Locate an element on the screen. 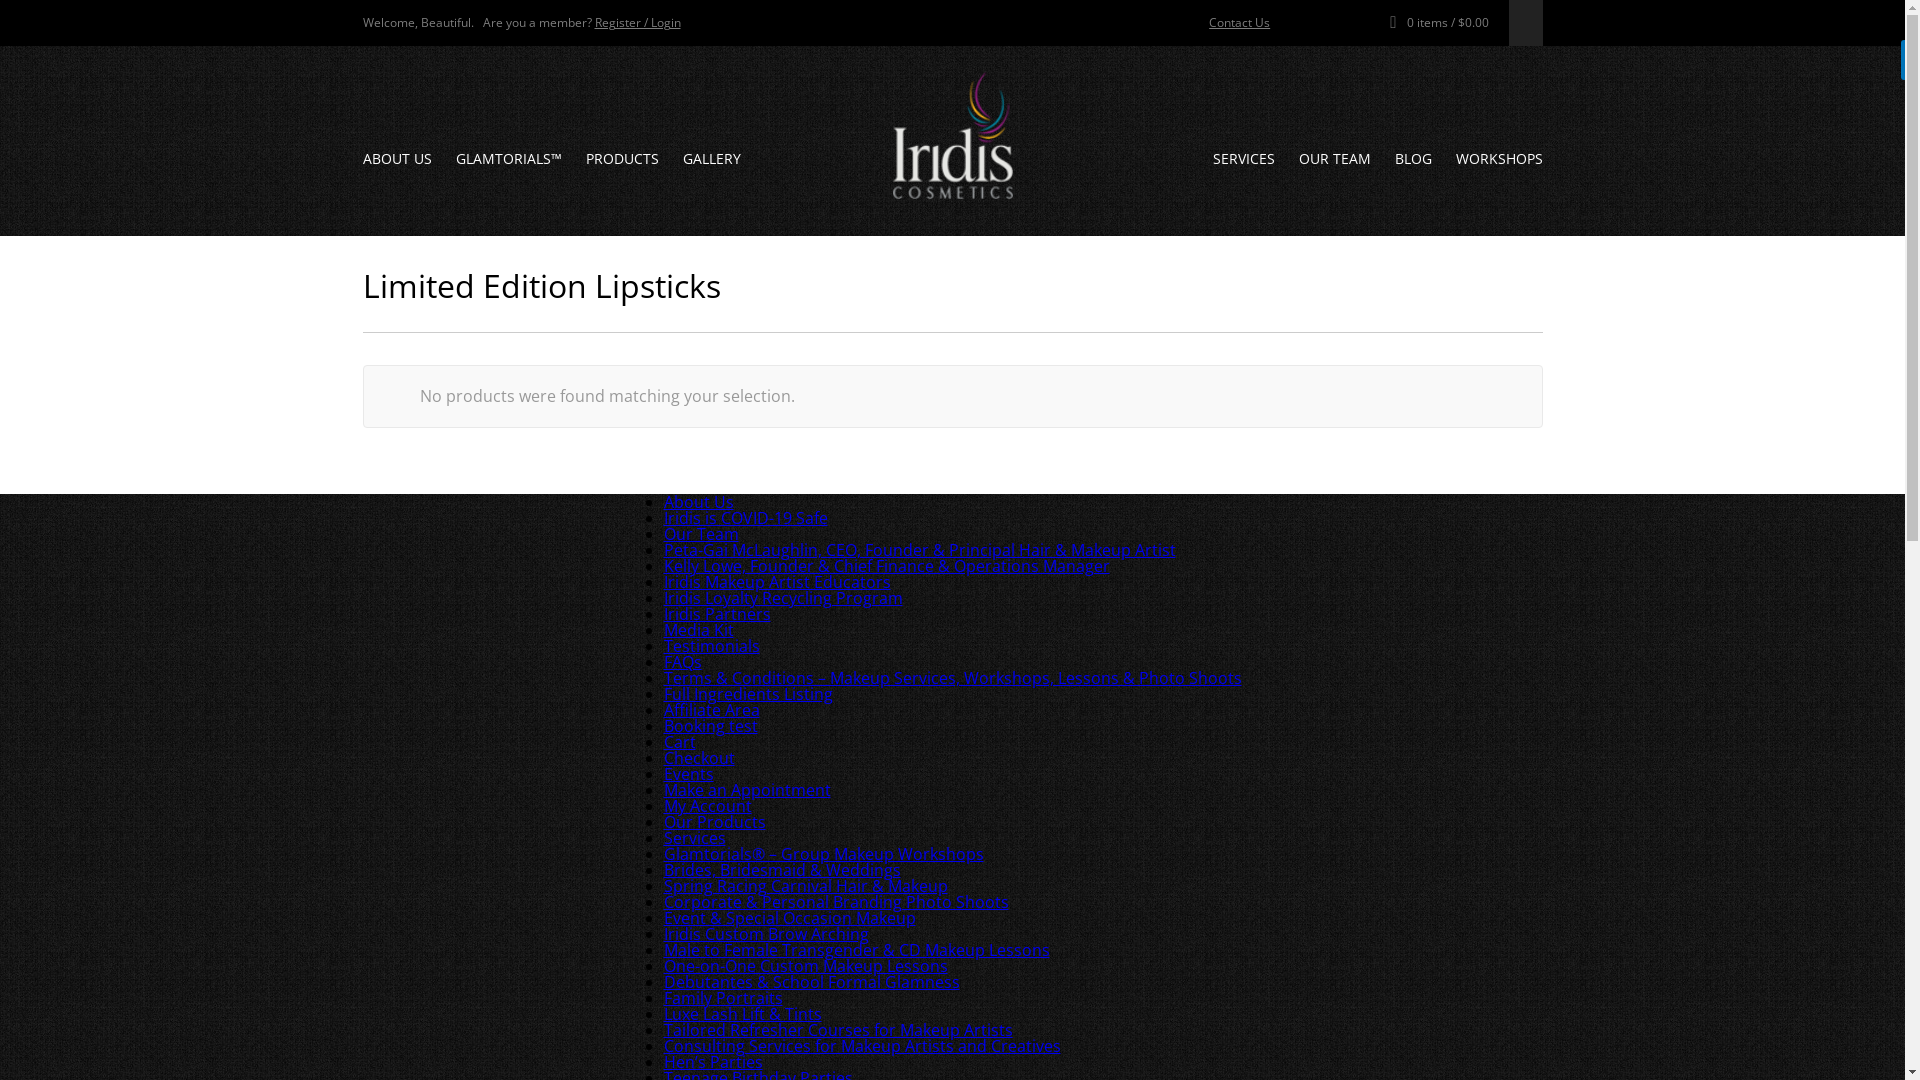  ABOUT US is located at coordinates (396, 158).